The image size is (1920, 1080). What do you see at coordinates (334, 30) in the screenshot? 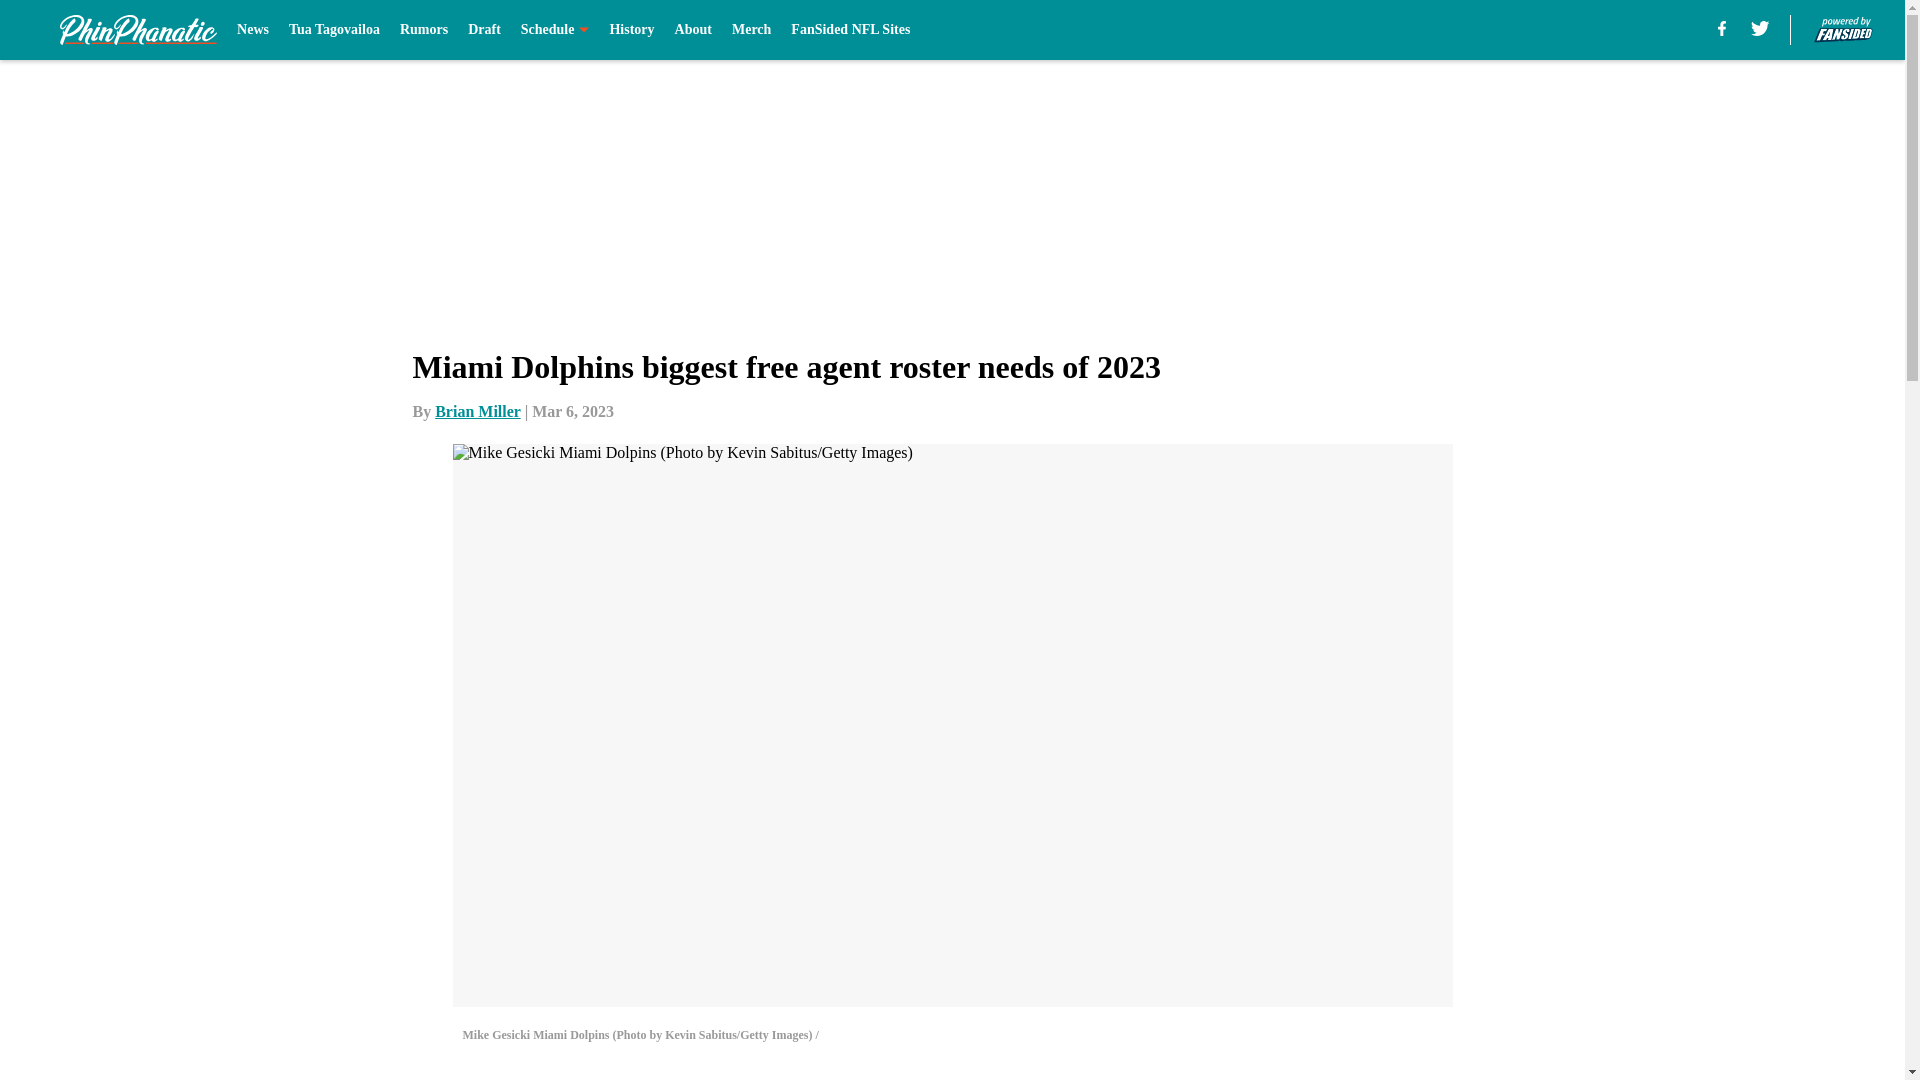
I see `Tua Tagovailoa` at bounding box center [334, 30].